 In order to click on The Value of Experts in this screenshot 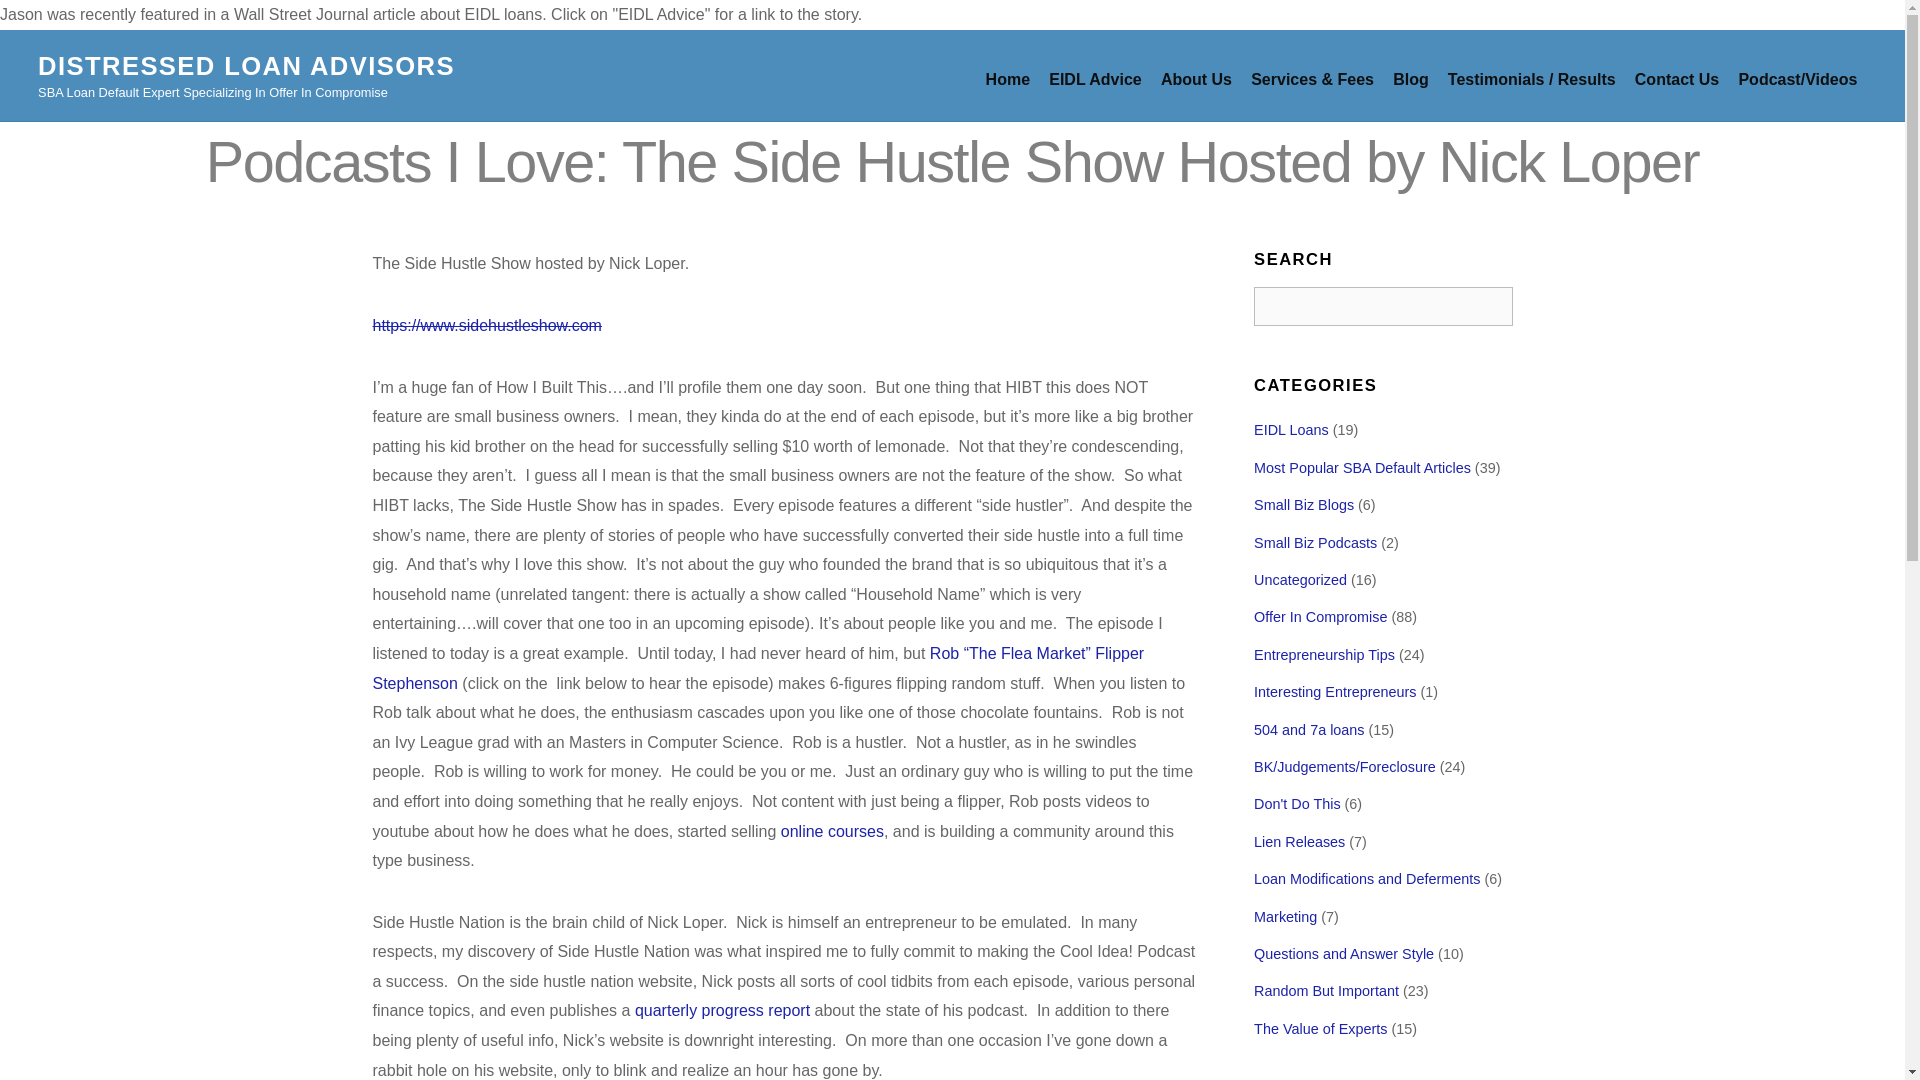, I will do `click(1320, 1028)`.